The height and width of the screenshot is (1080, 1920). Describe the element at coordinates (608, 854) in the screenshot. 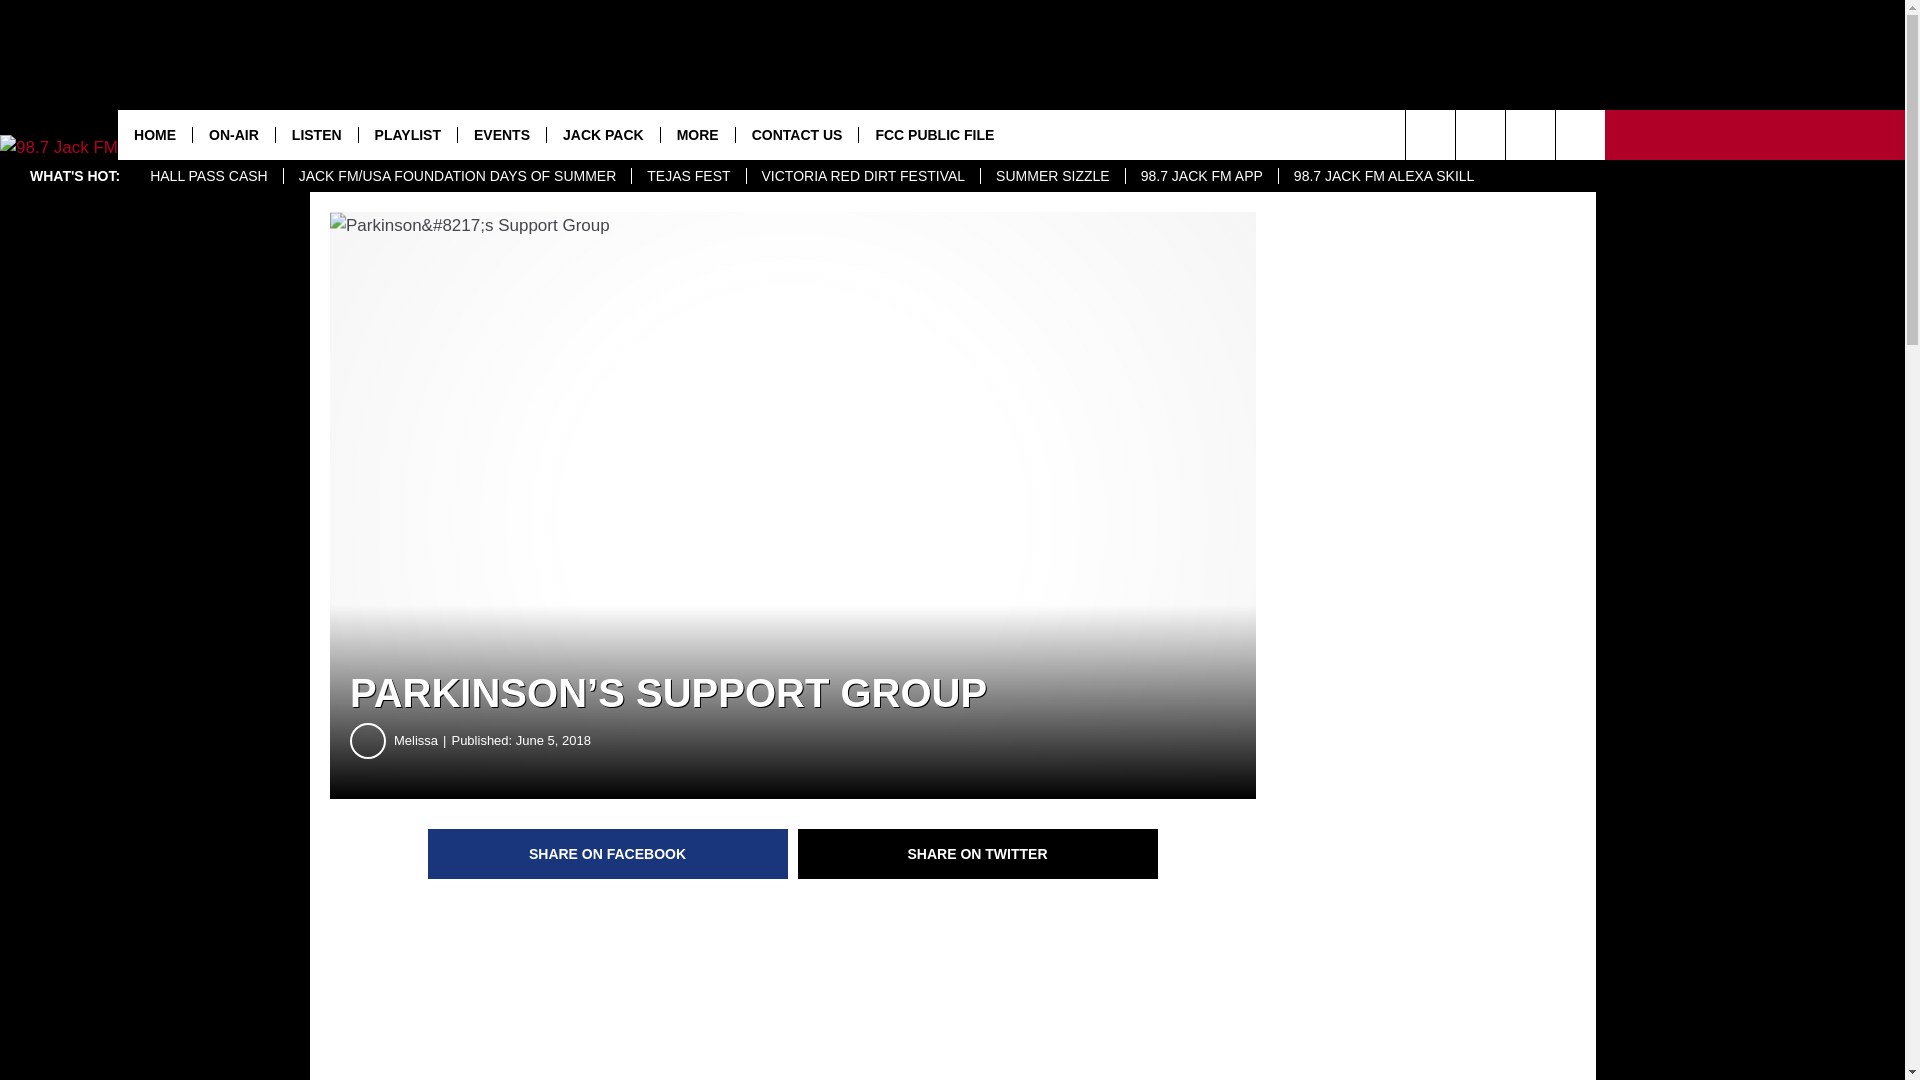

I see `Share on Facebook` at that location.